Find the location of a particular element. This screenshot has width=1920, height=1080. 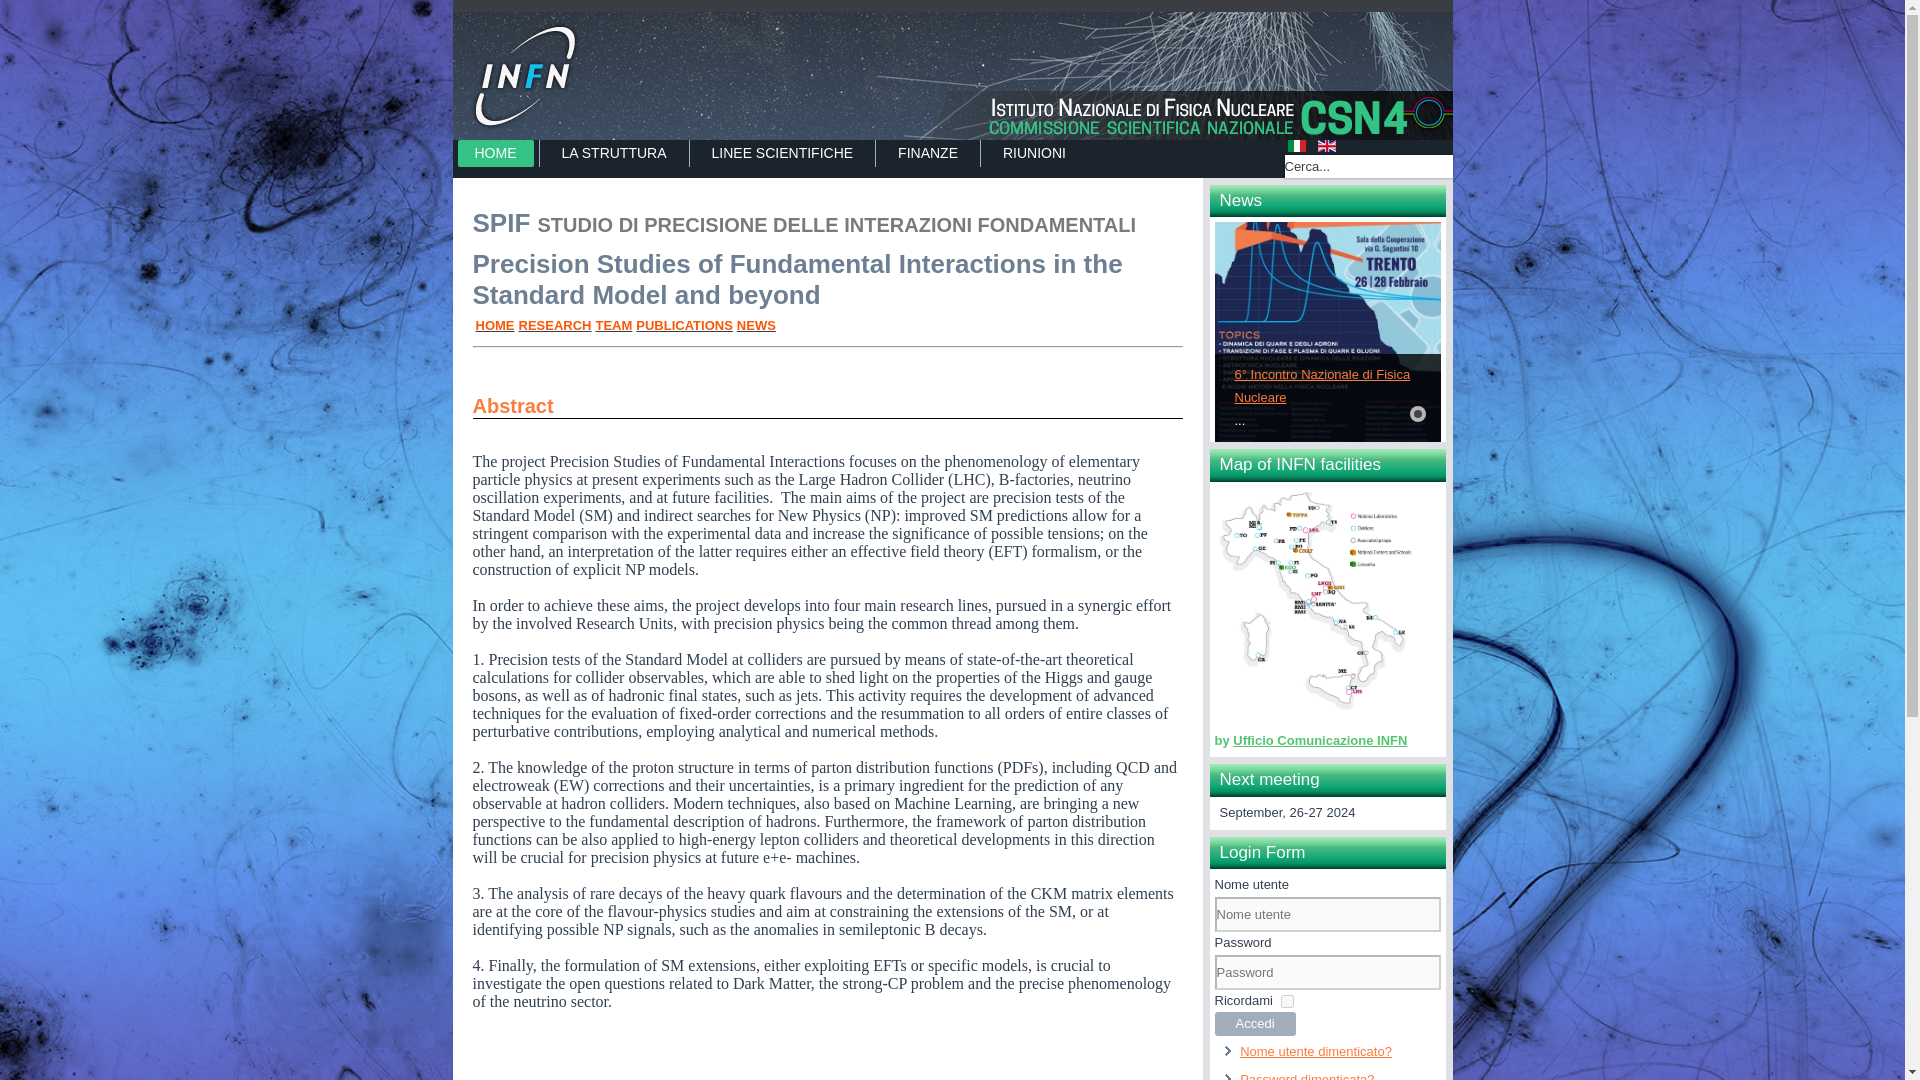

HOME is located at coordinates (495, 324).